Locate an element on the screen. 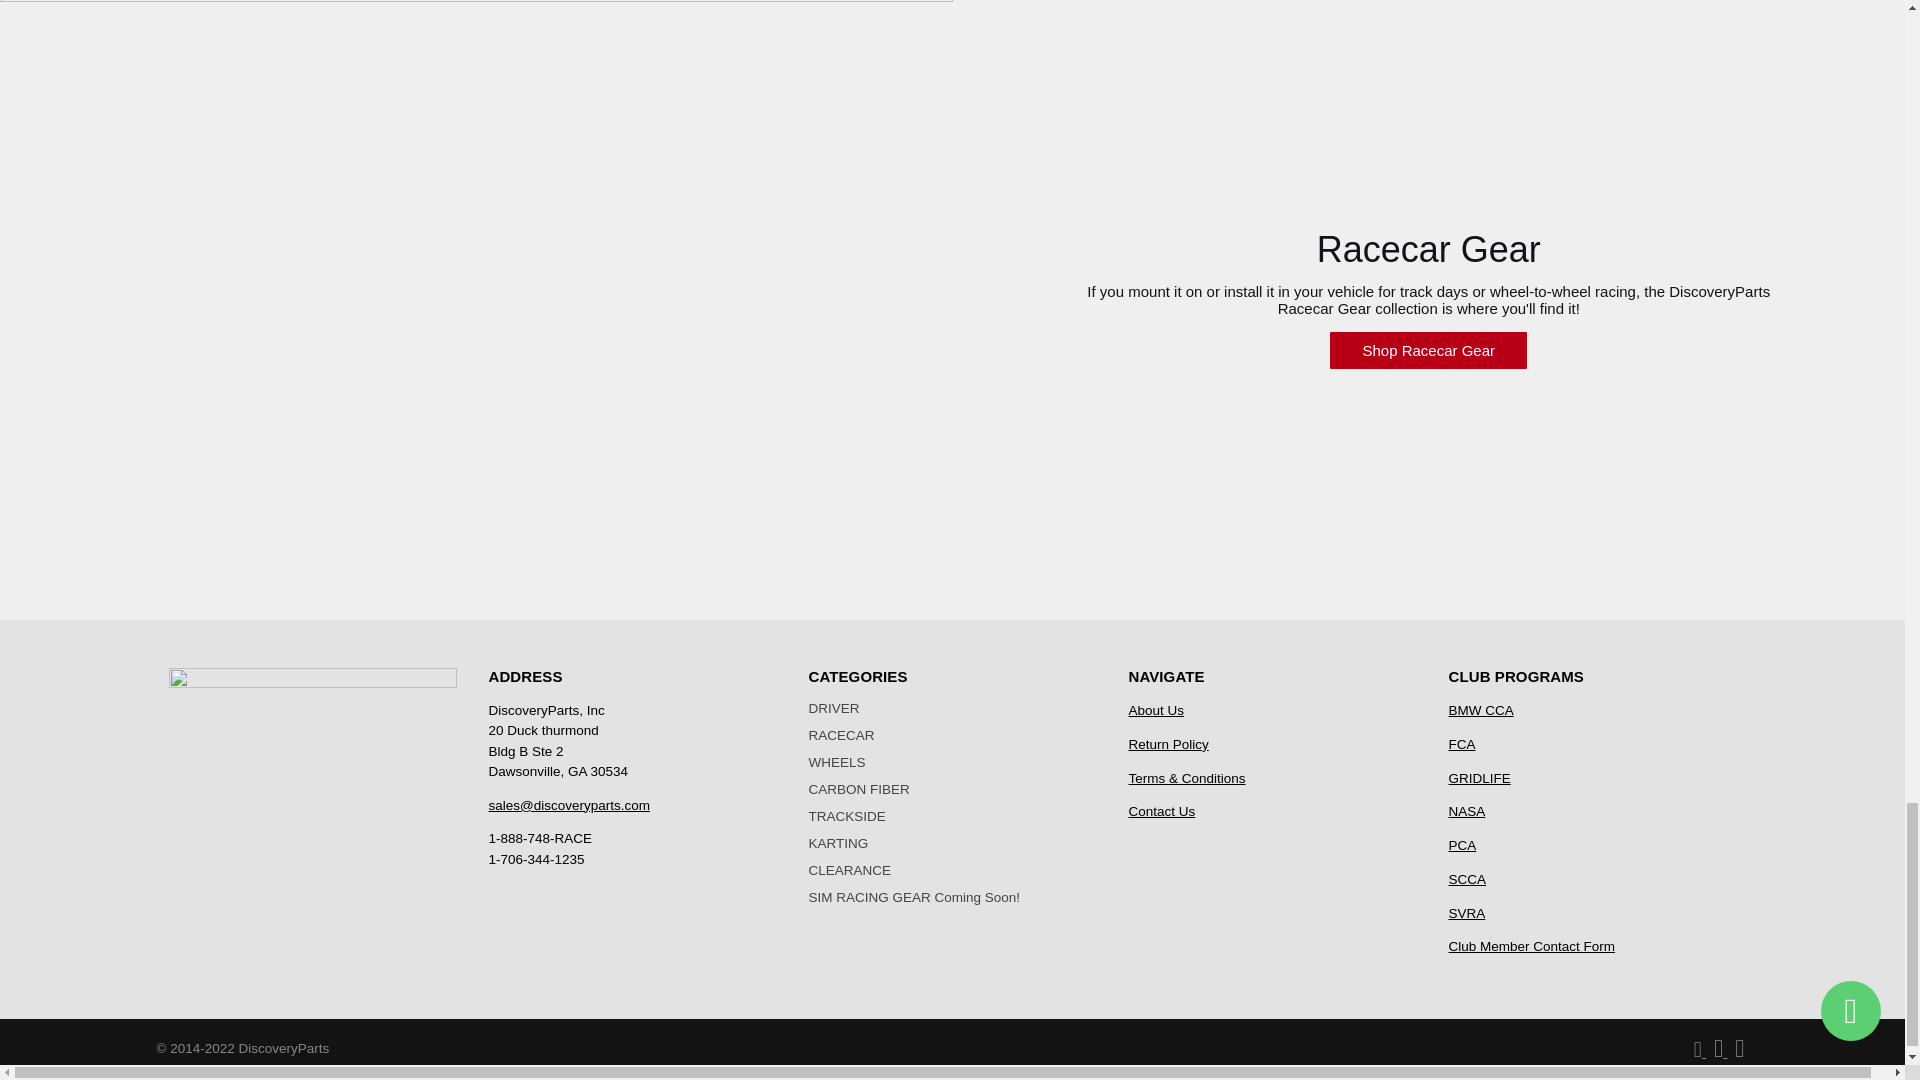  About Us is located at coordinates (1156, 710).